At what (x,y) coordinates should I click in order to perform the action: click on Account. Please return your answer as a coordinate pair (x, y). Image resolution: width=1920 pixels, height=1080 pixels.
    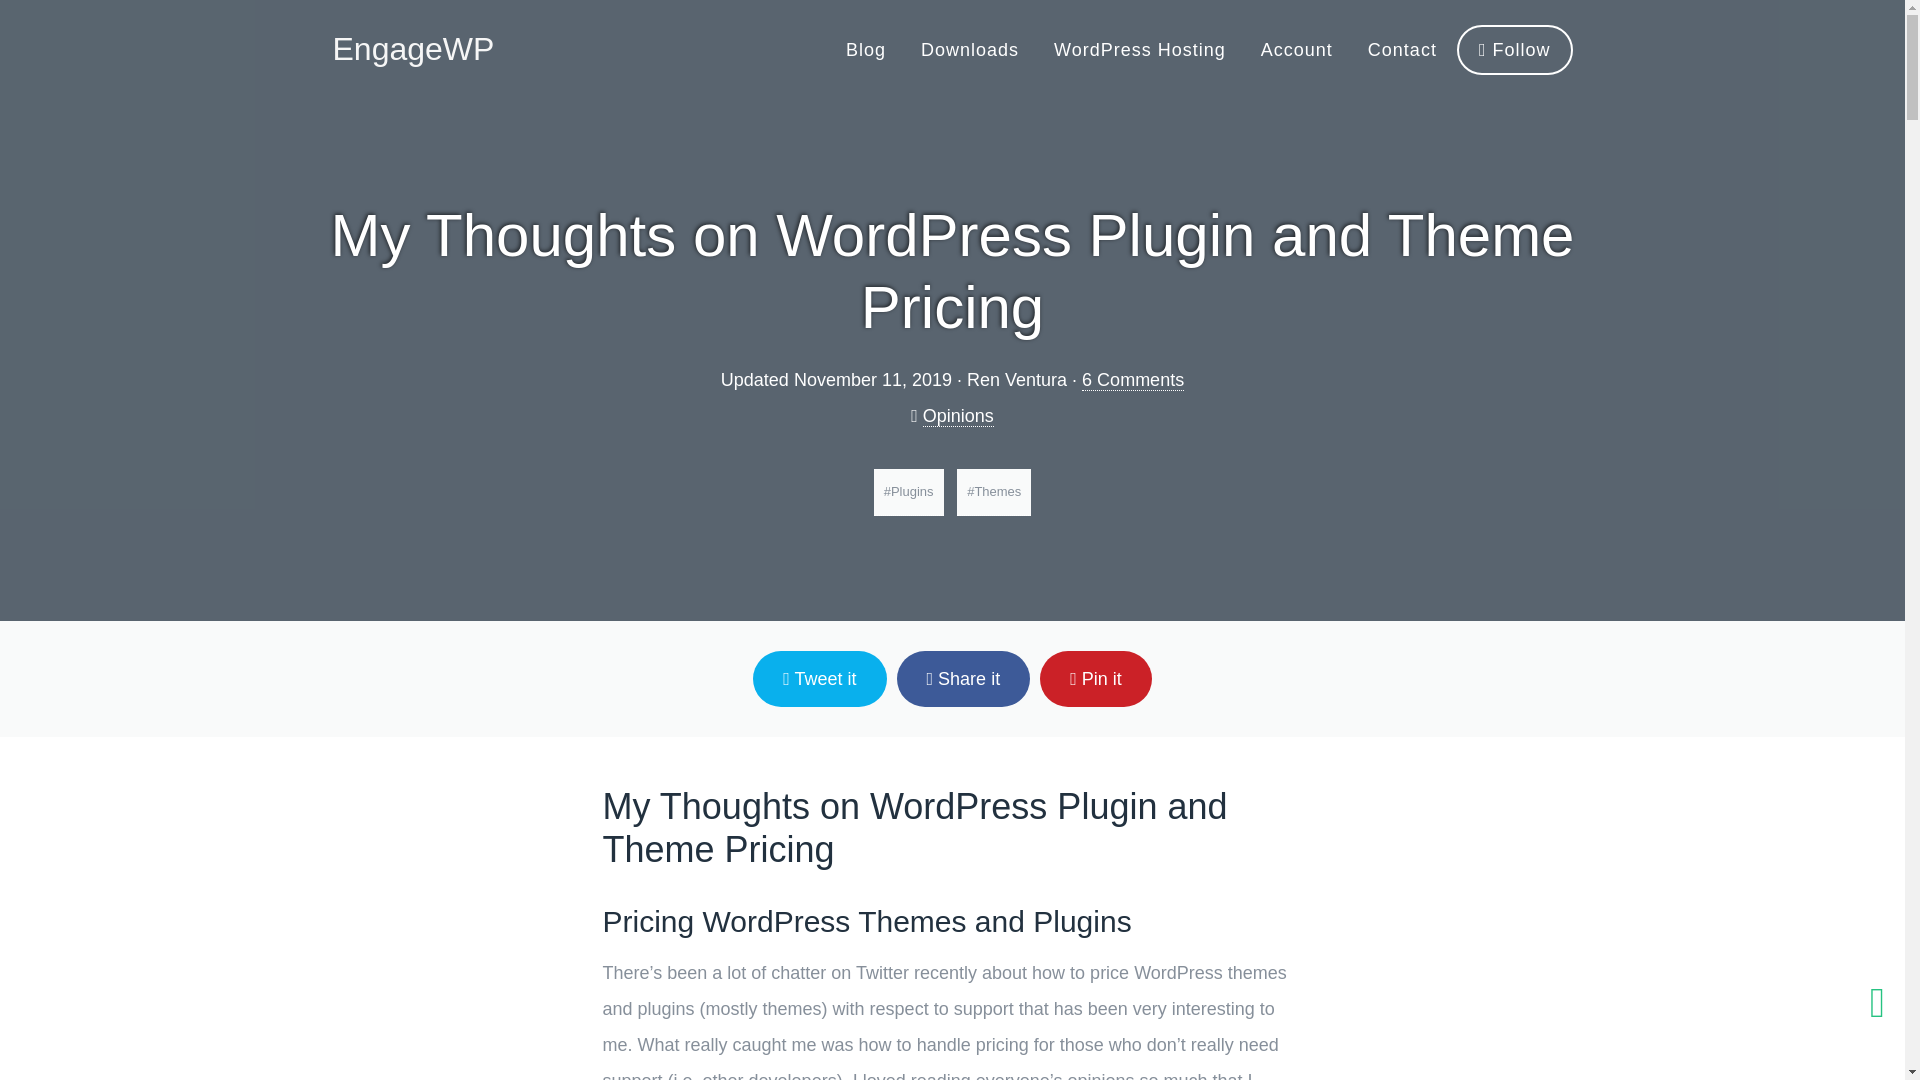
    Looking at the image, I should click on (1296, 50).